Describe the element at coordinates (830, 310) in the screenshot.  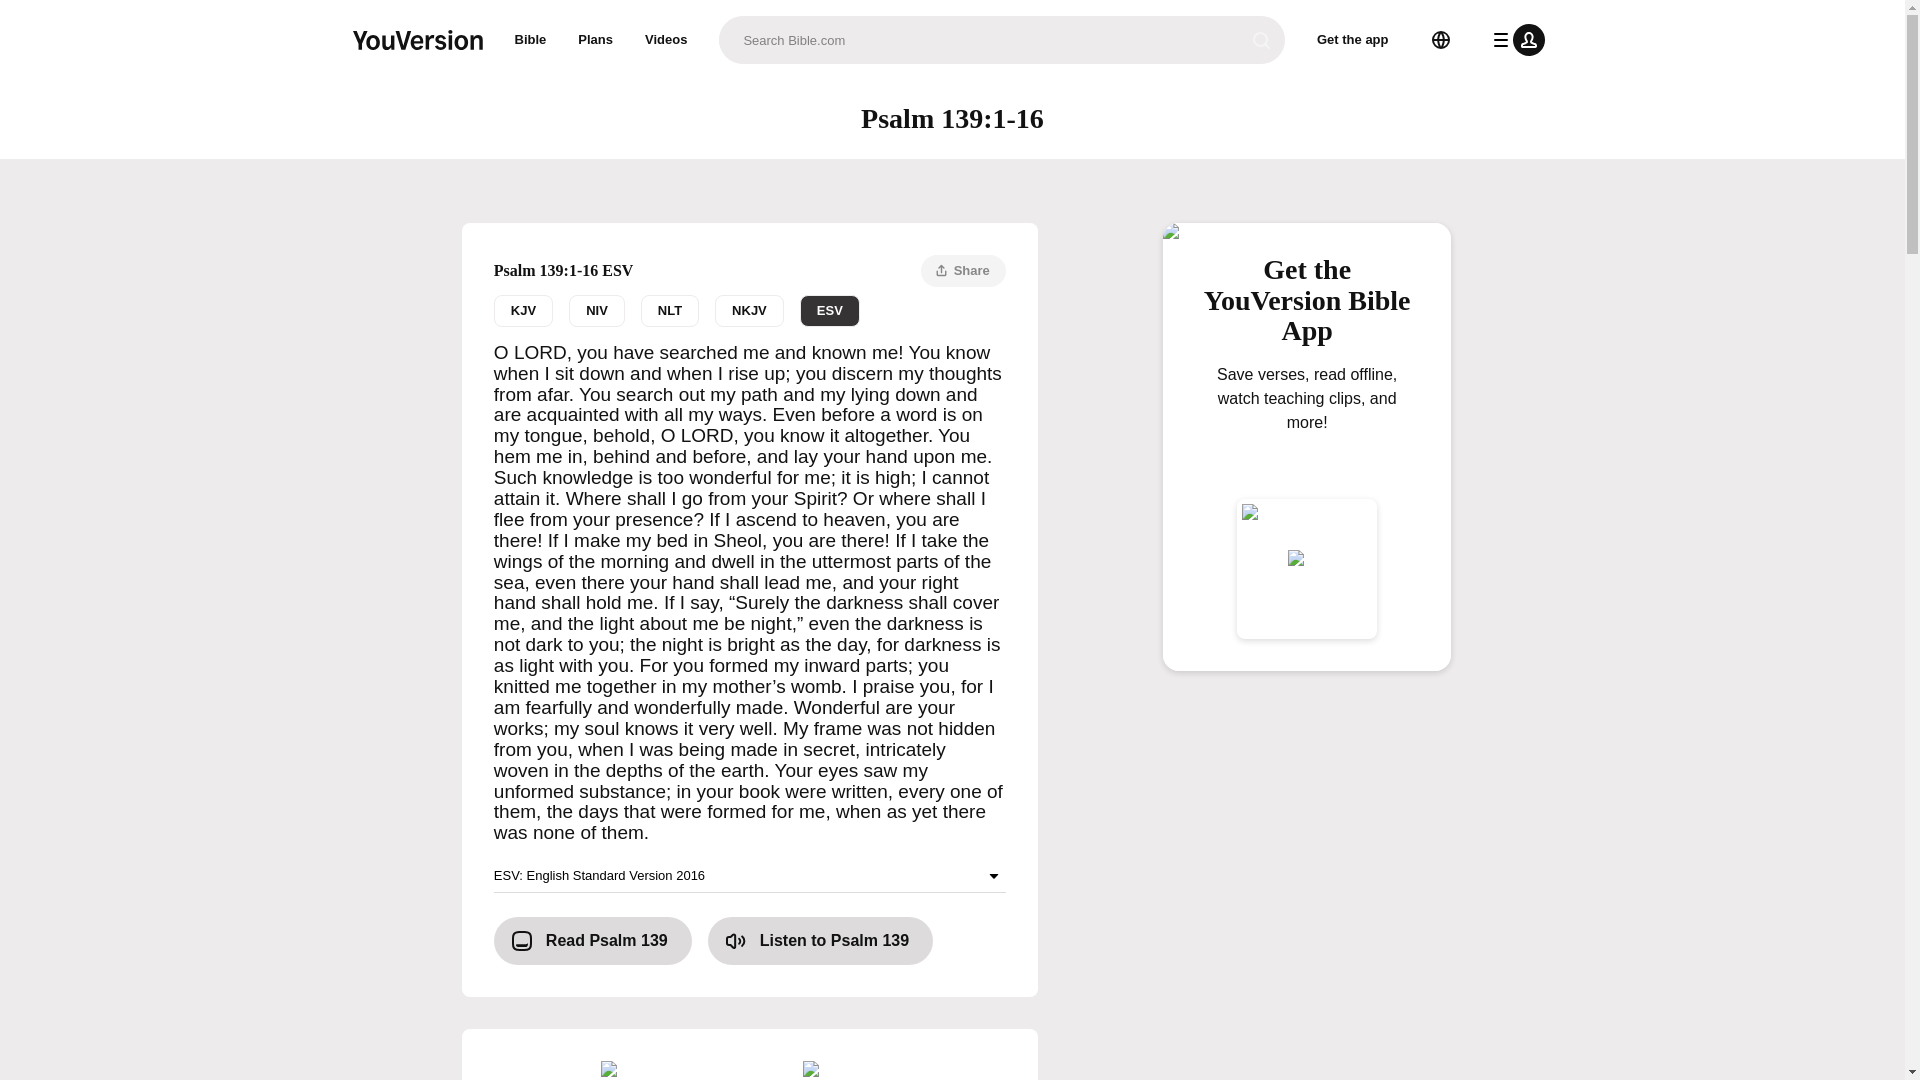
I see `ESV` at that location.